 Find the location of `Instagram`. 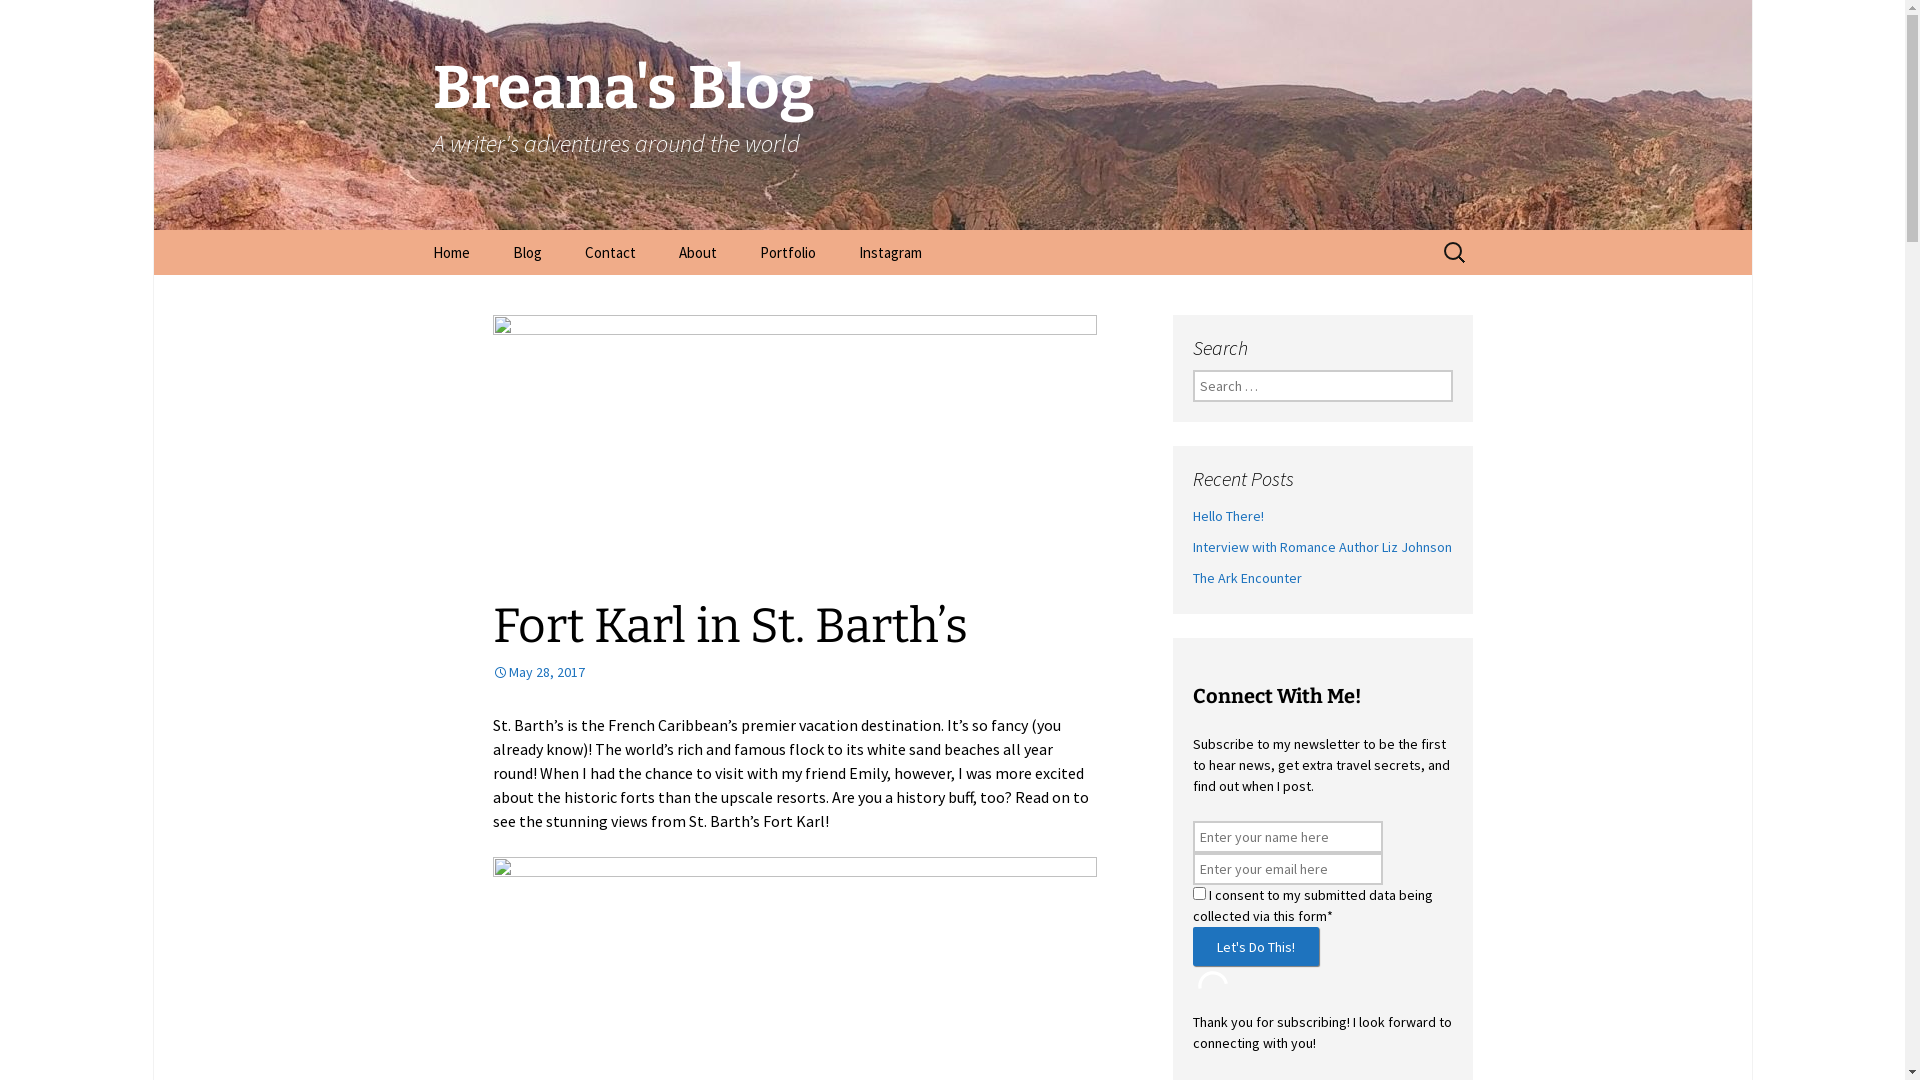

Instagram is located at coordinates (890, 252).